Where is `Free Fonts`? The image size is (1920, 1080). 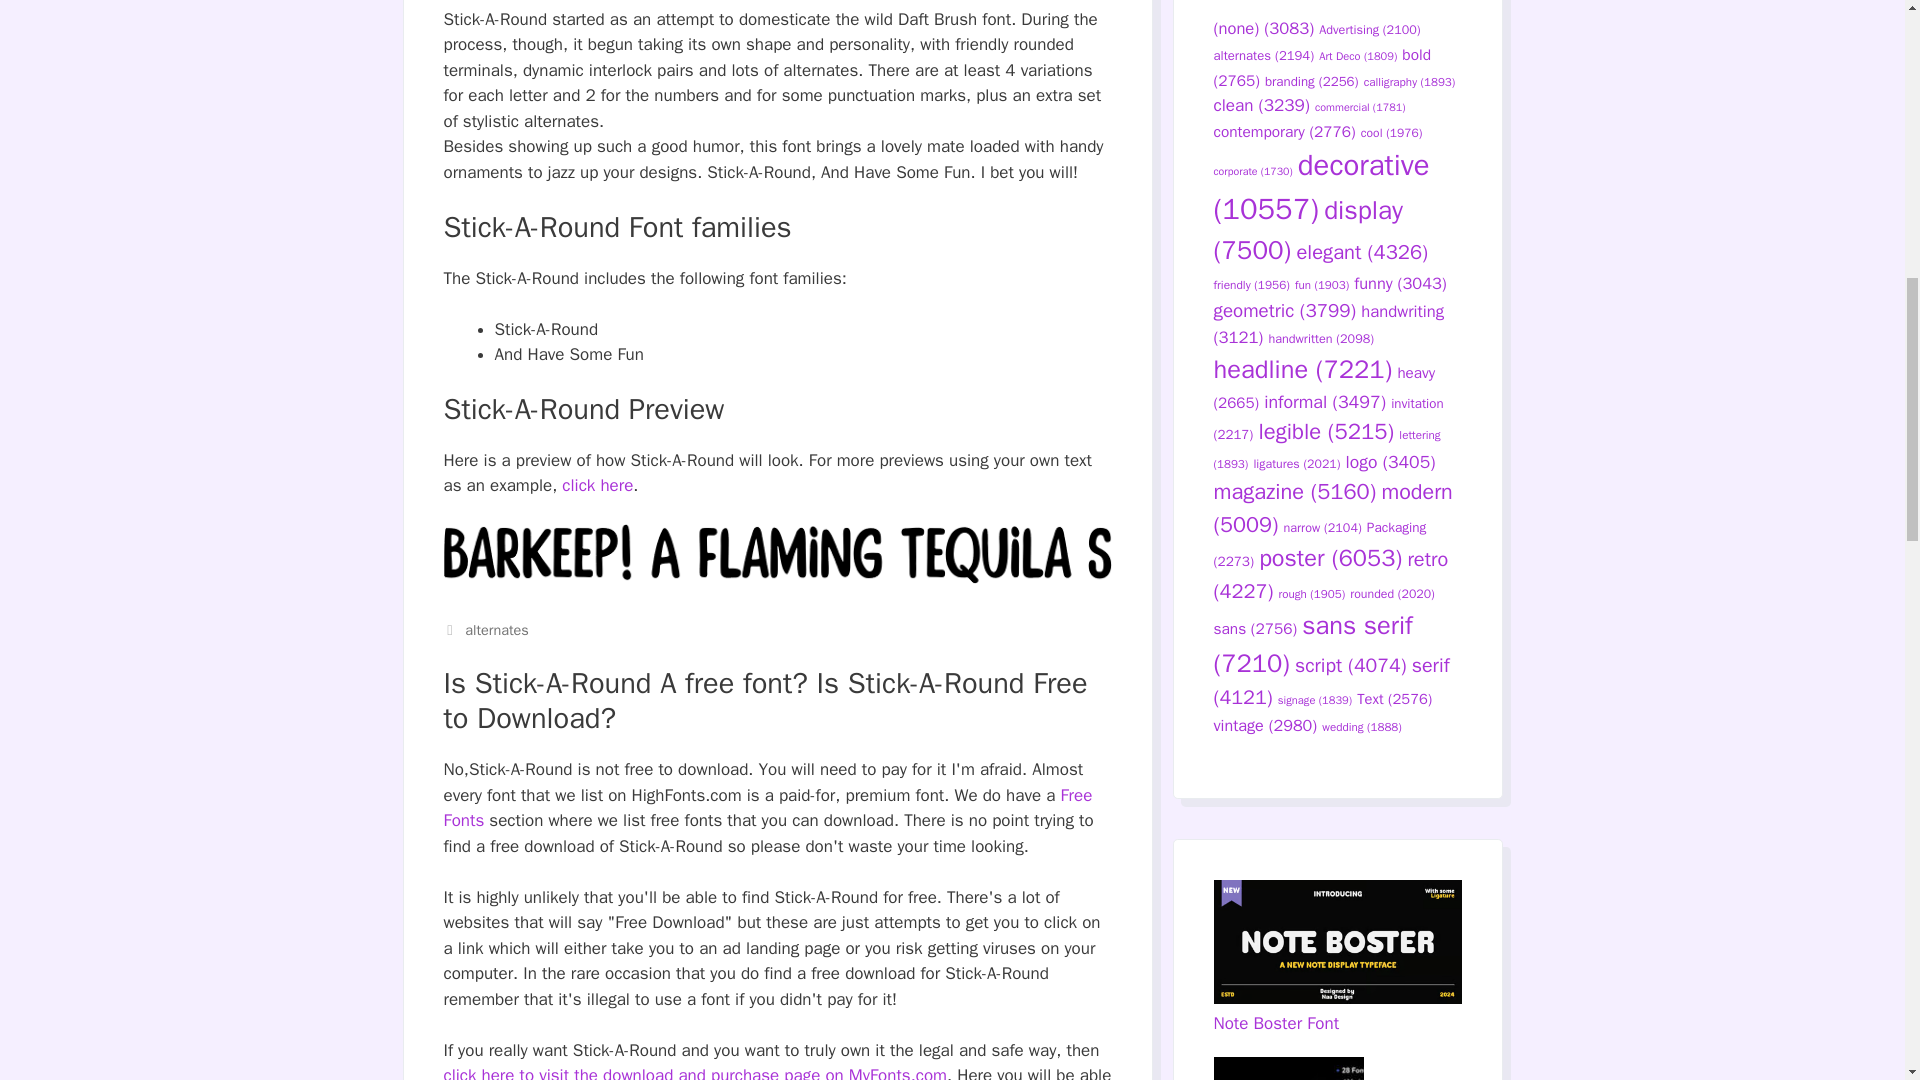
Free Fonts is located at coordinates (768, 808).